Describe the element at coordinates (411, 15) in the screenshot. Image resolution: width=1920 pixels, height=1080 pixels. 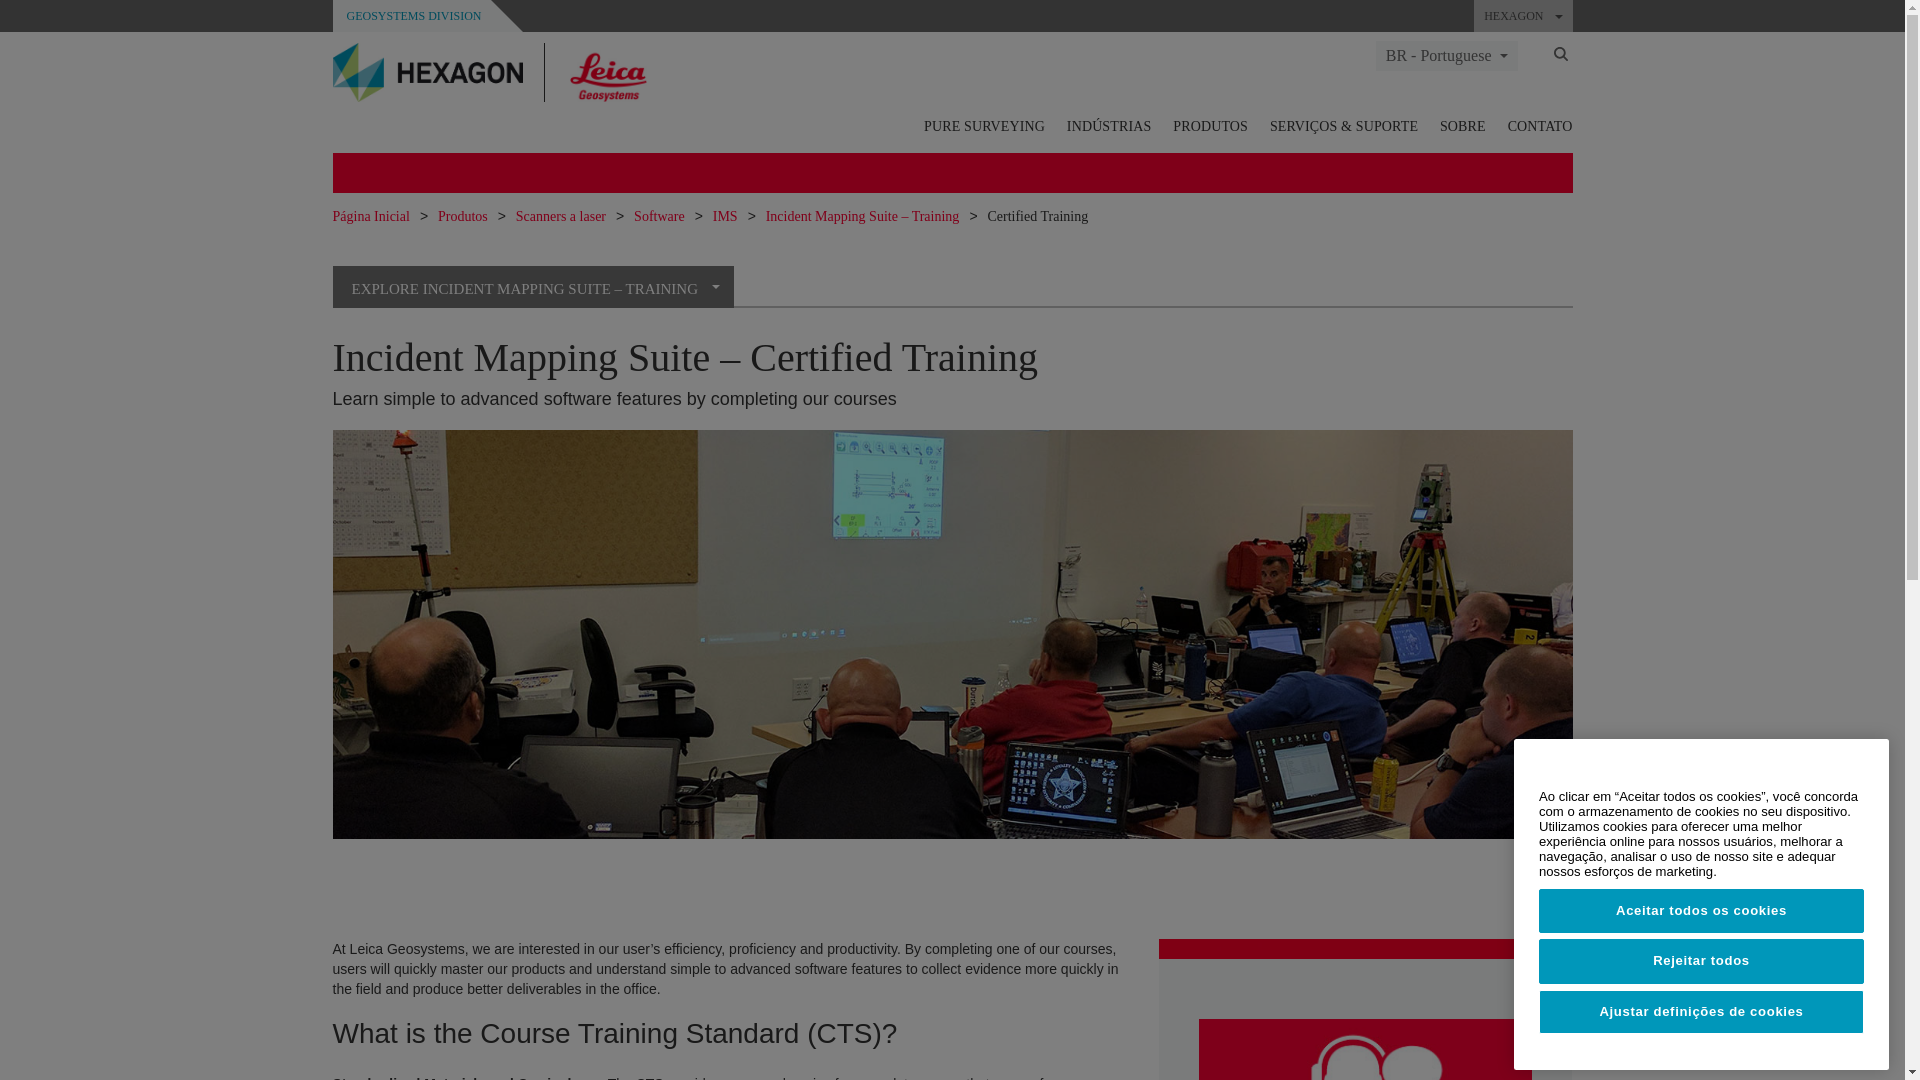
I see `GEOSYSTEMS DIVISION` at that location.